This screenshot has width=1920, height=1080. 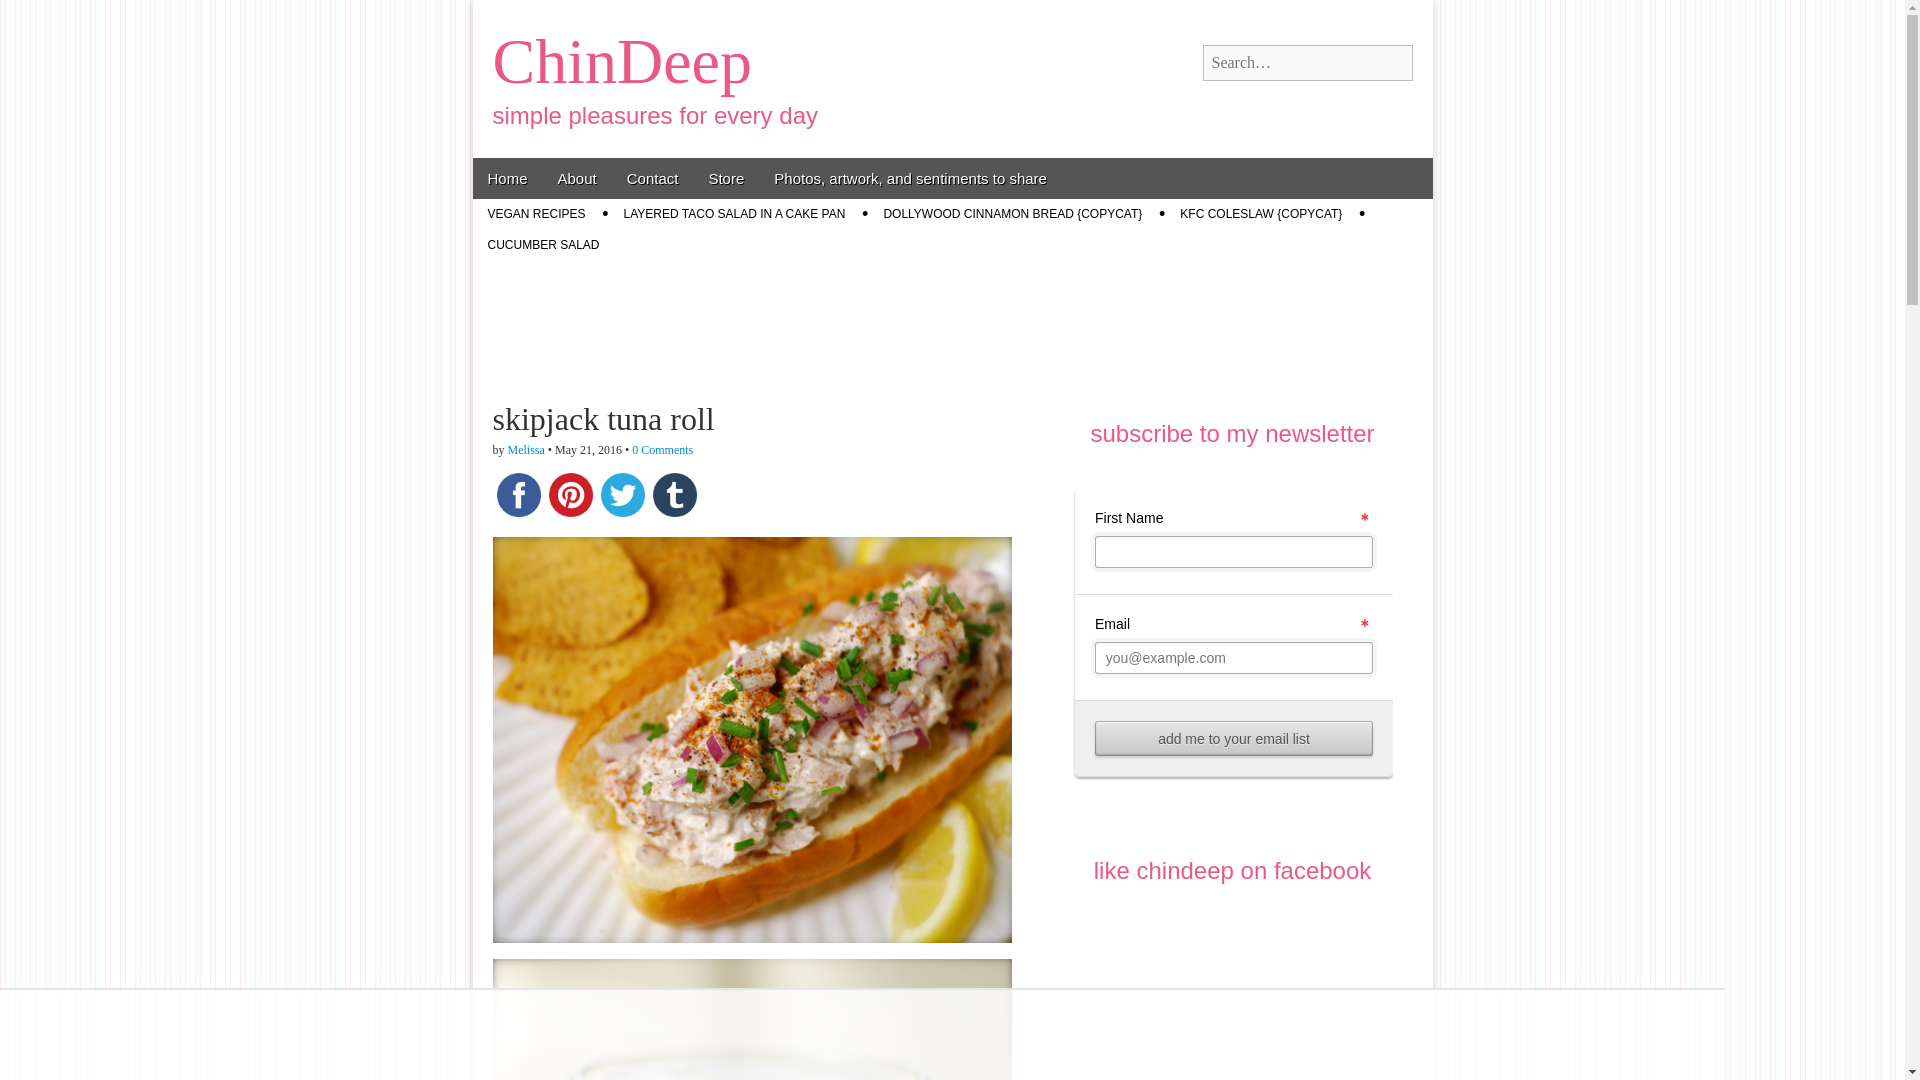 I want to click on Melissa, so click(x=526, y=449).